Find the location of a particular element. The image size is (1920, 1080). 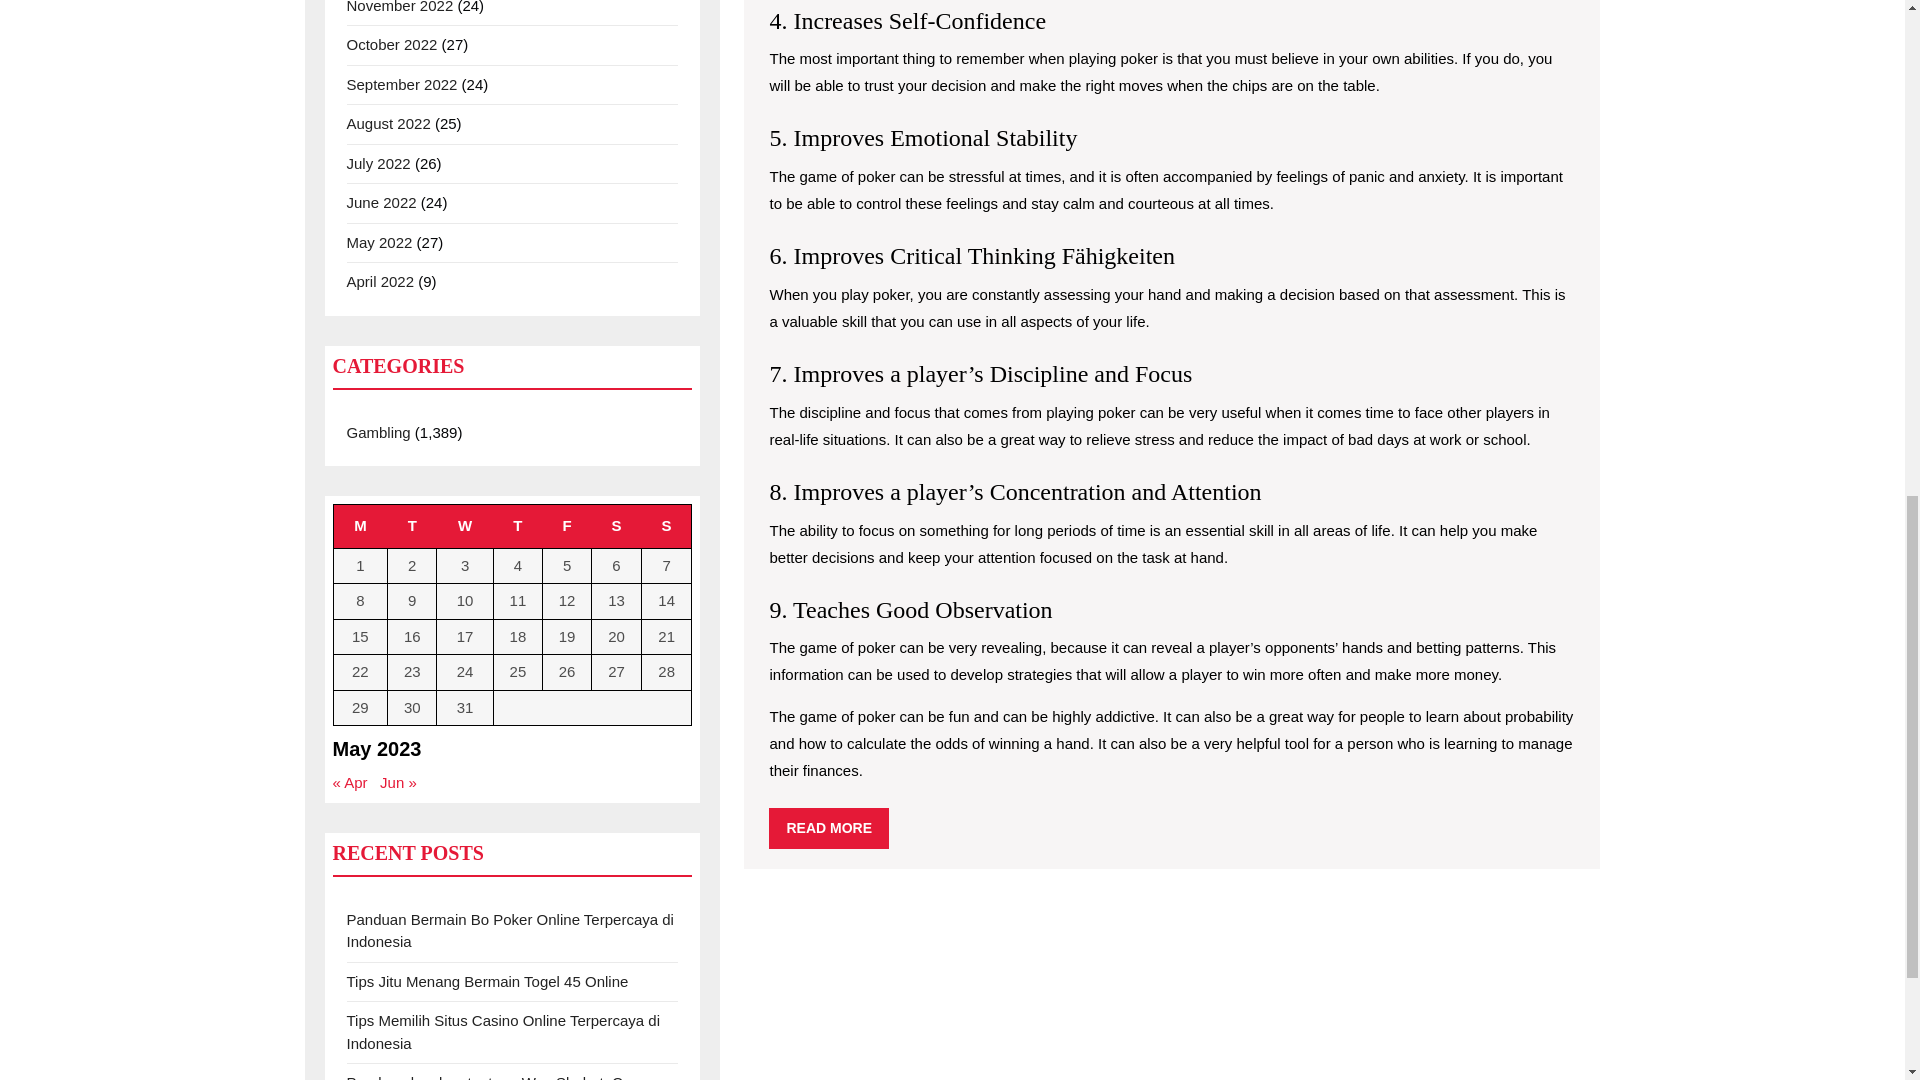

Thursday is located at coordinates (517, 526).